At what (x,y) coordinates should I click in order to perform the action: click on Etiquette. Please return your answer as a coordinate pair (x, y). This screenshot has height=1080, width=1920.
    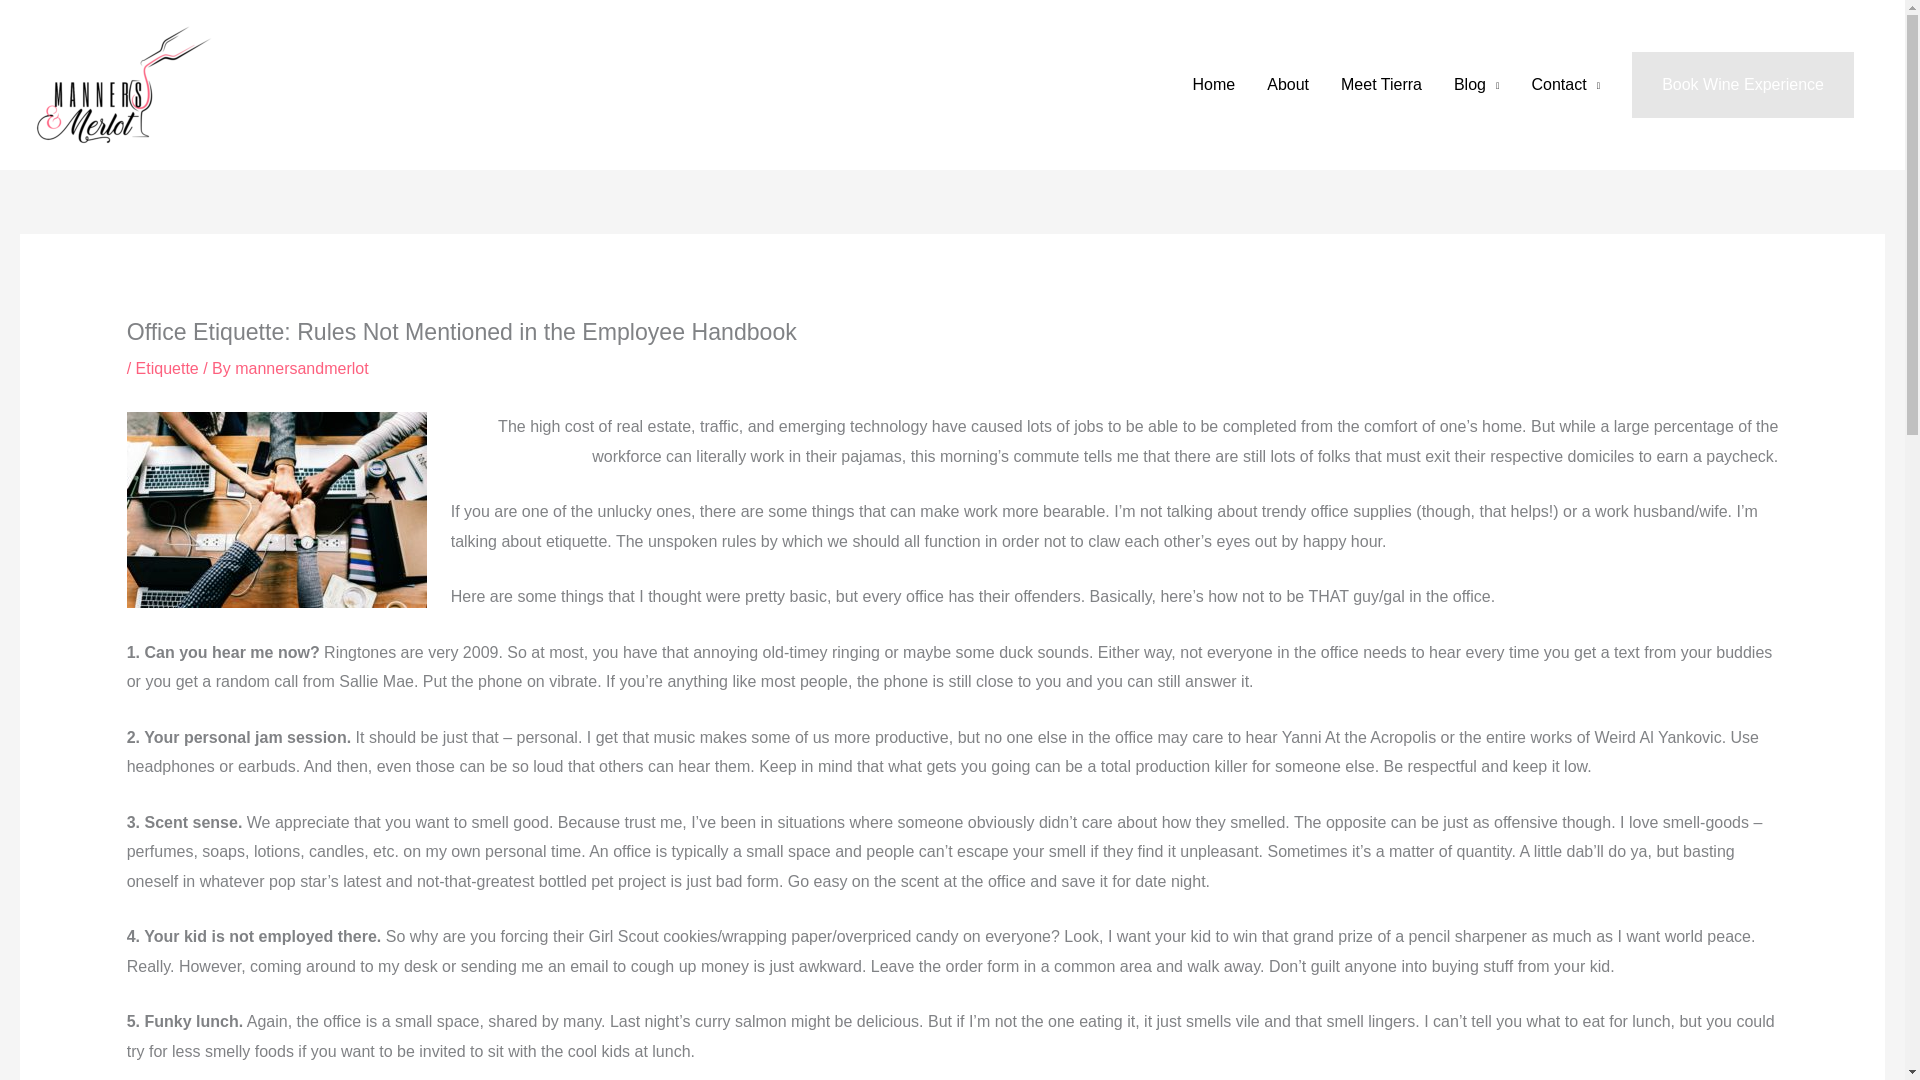
    Looking at the image, I should click on (168, 368).